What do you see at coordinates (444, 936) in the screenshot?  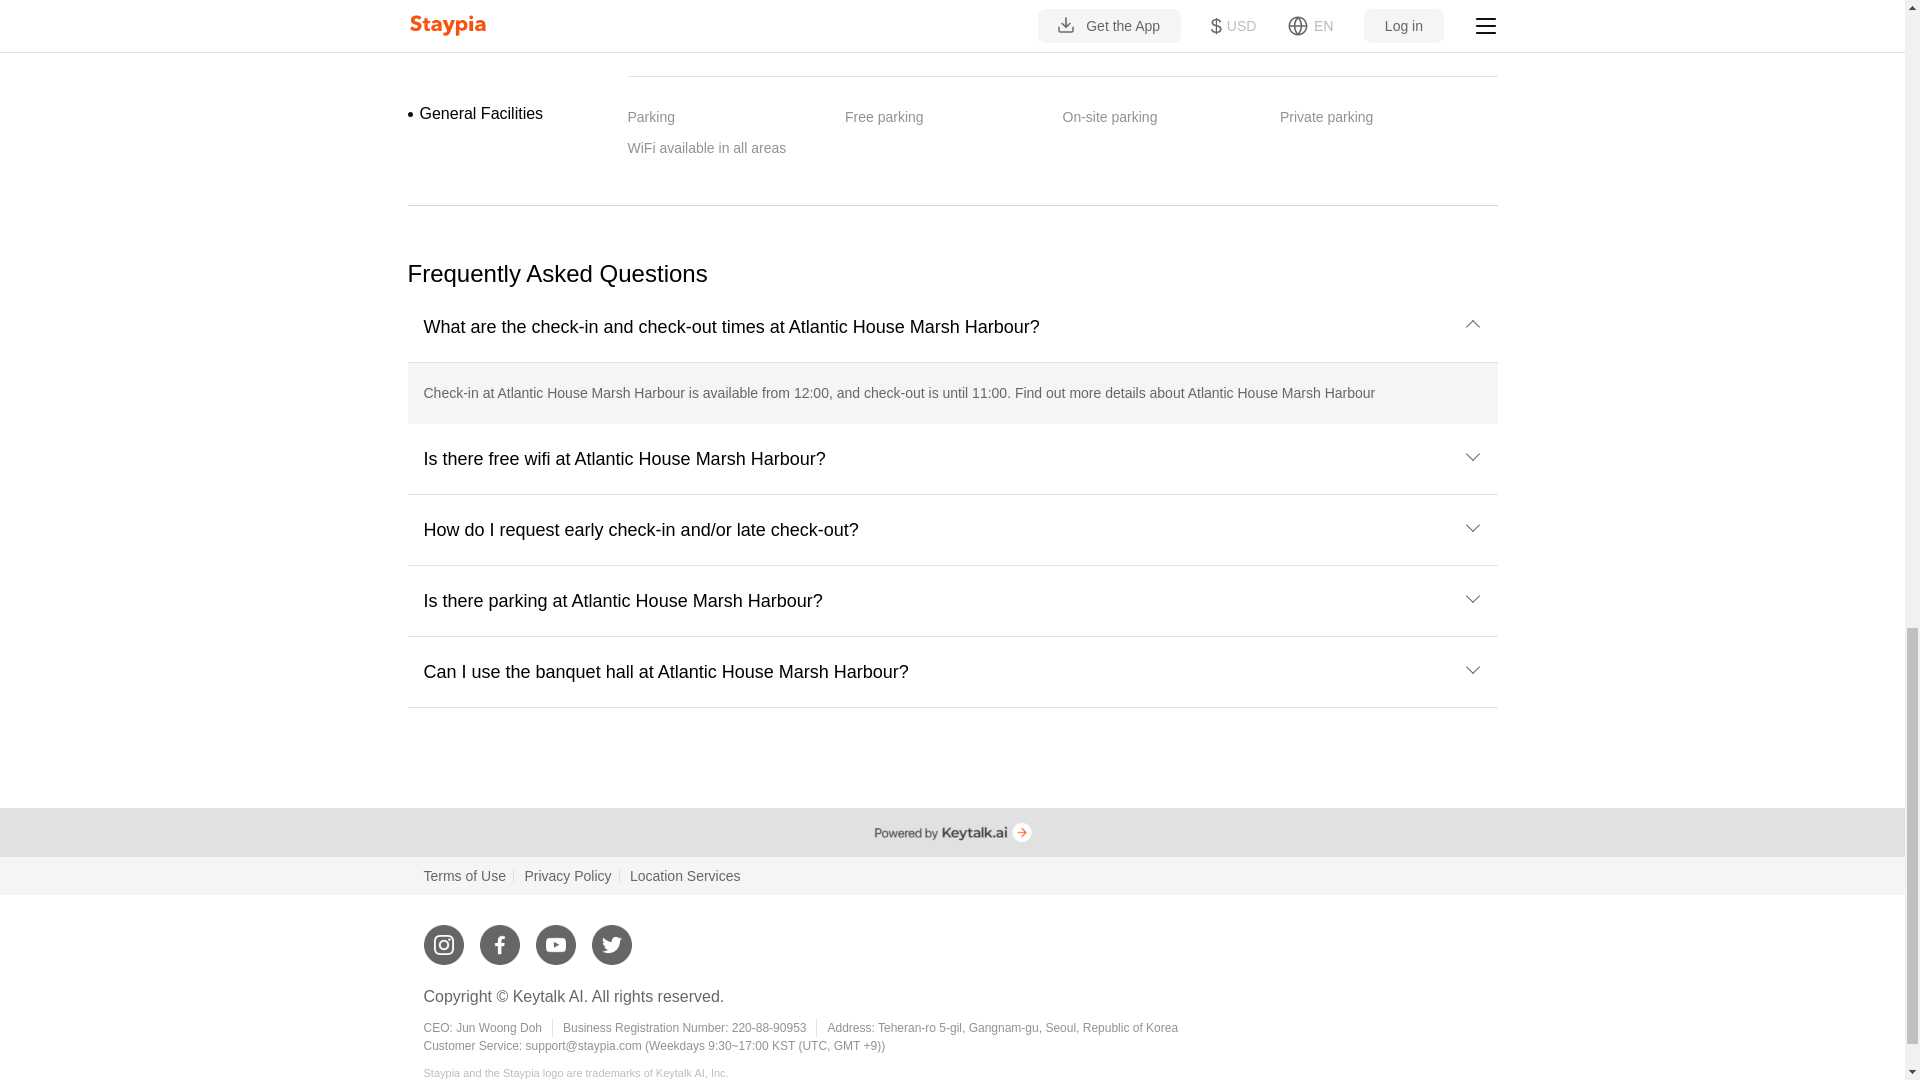 I see `instagram` at bounding box center [444, 936].